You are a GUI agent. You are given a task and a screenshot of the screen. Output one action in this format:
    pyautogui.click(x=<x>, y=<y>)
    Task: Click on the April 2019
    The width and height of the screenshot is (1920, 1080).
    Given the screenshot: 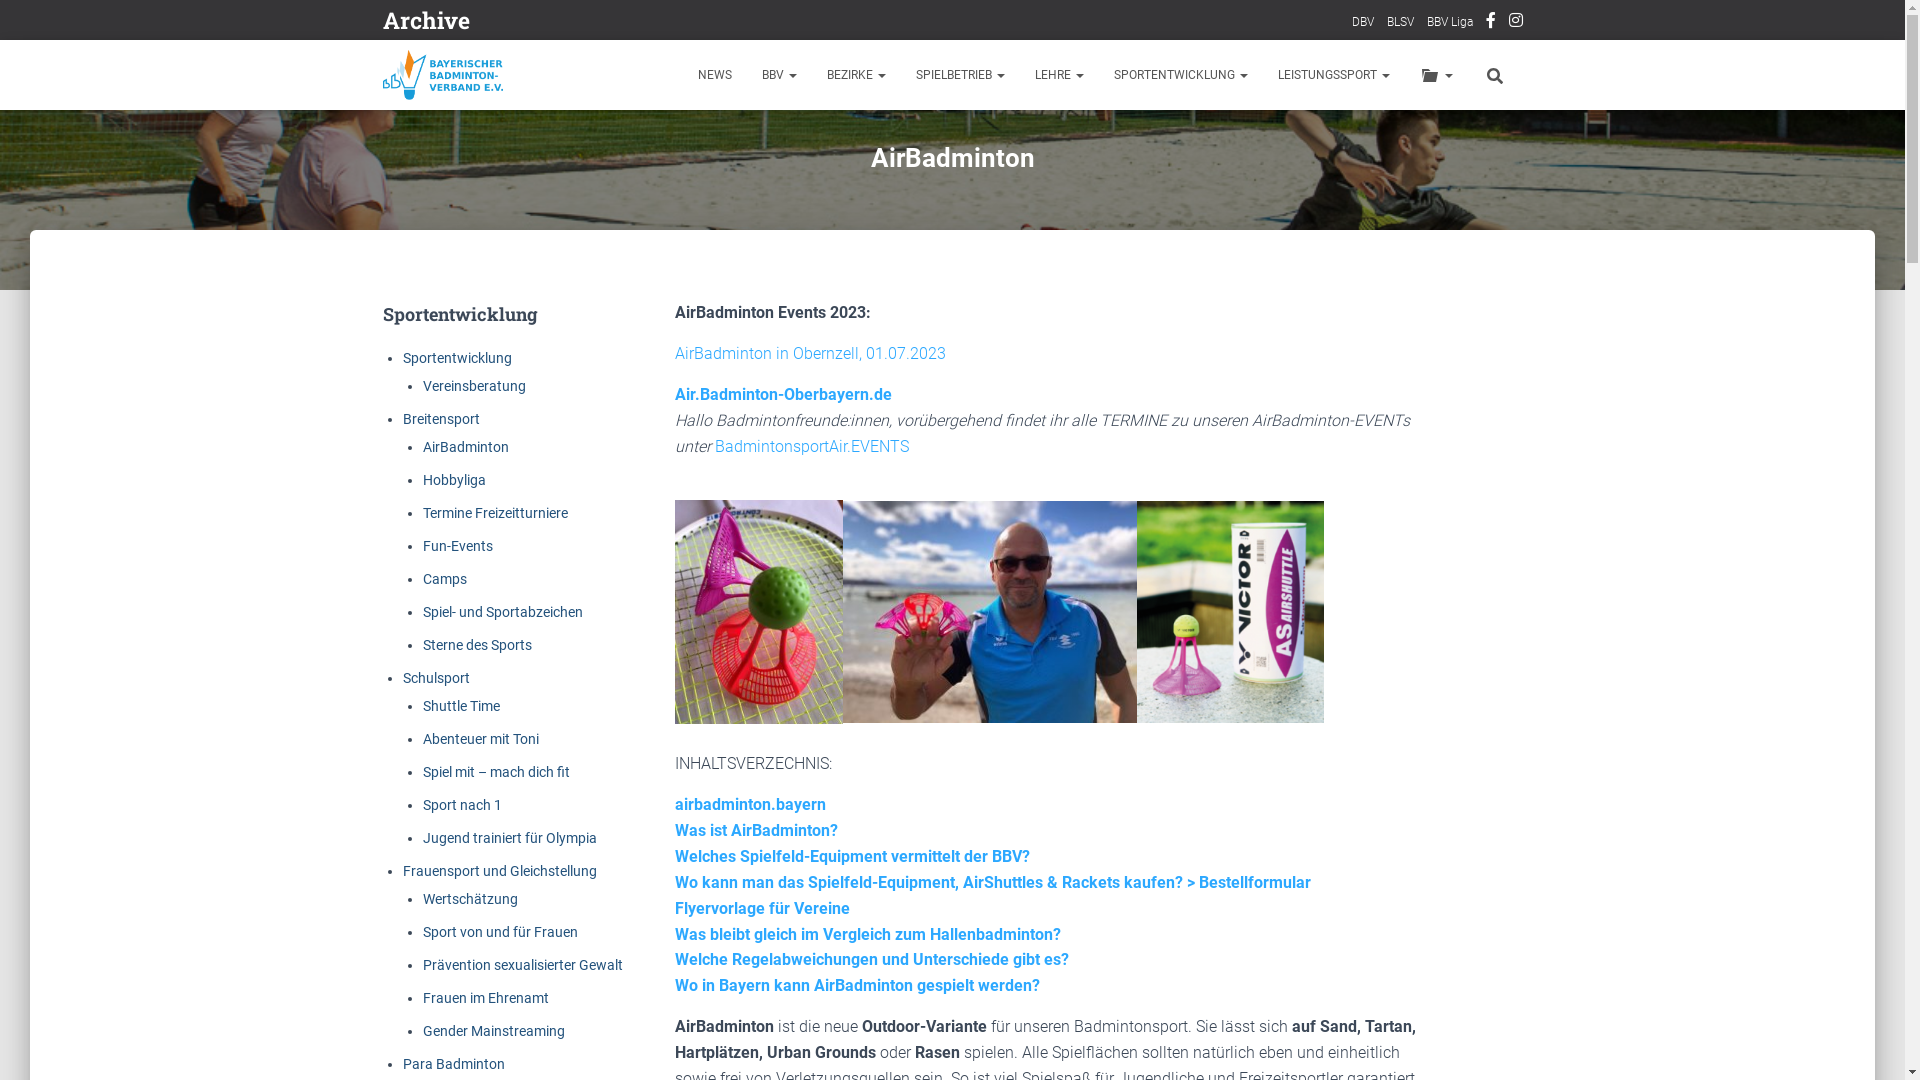 What is the action you would take?
    pyautogui.click(x=498, y=425)
    